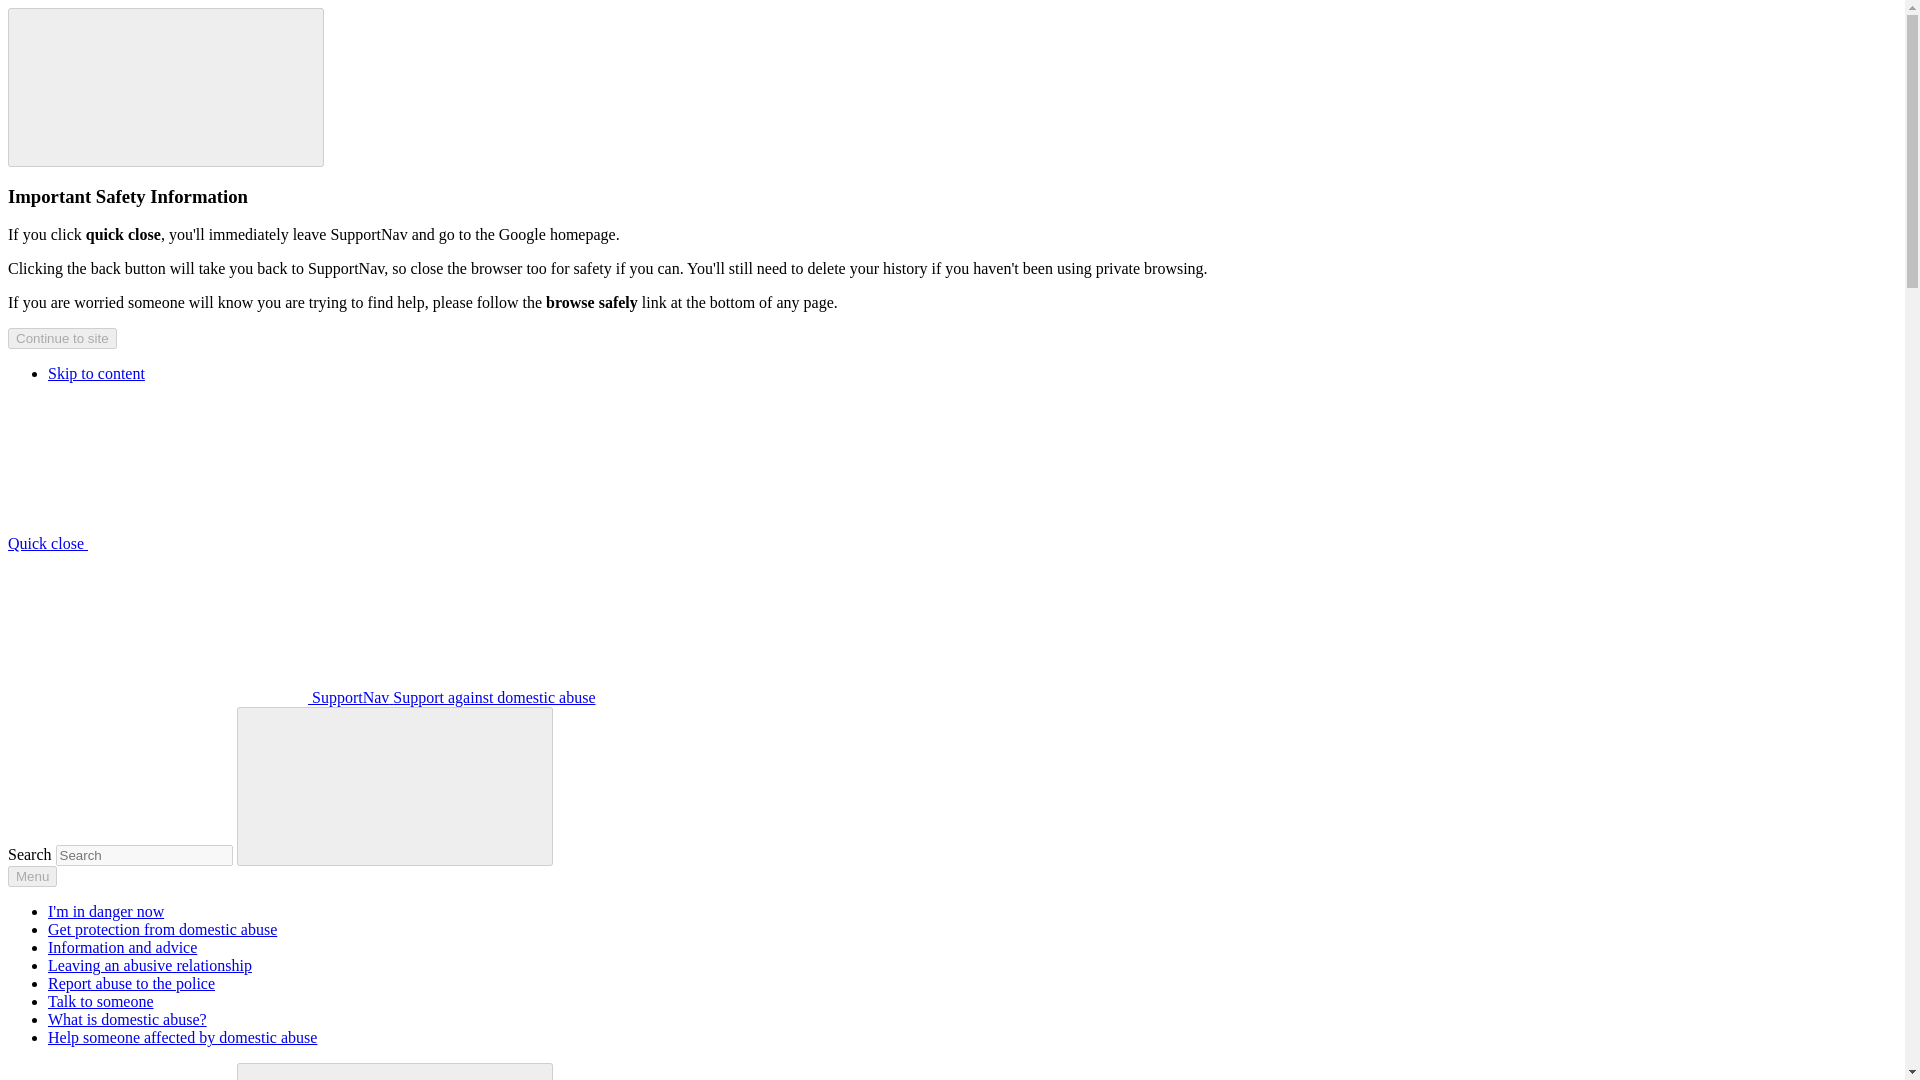  I want to click on Search, so click(395, 1072).